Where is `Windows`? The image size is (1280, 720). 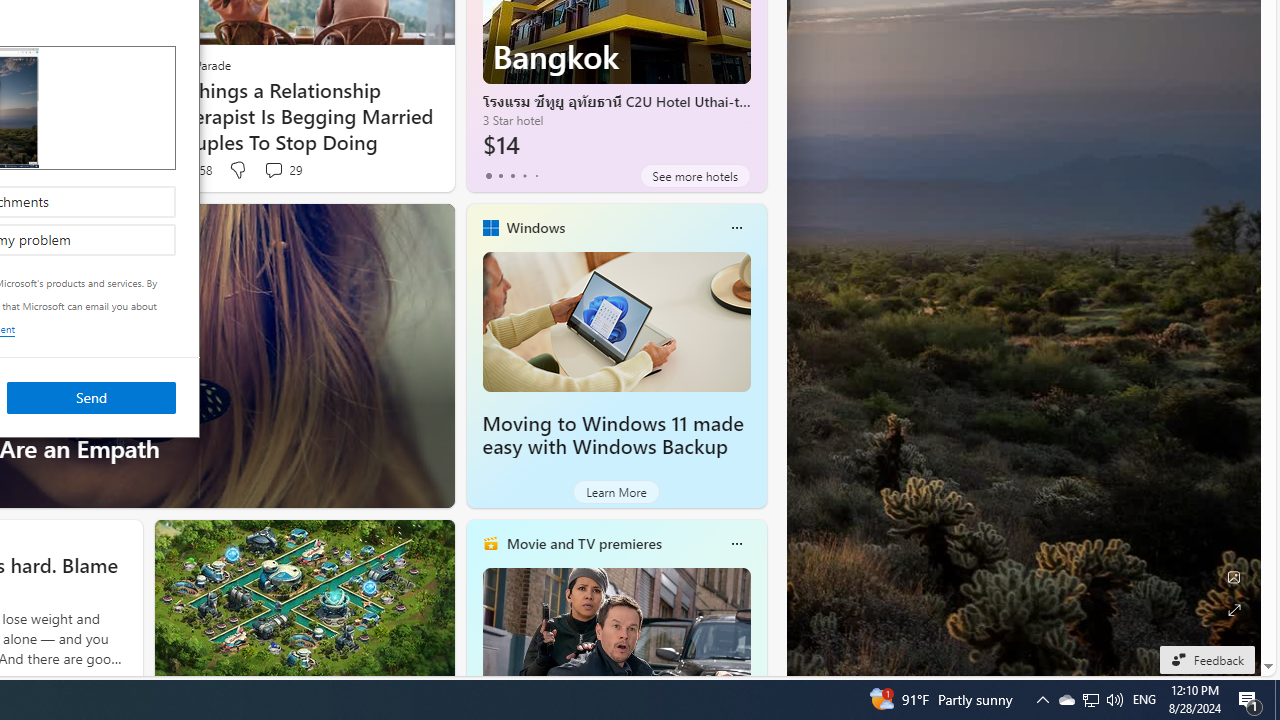 Windows is located at coordinates (1234, 610).